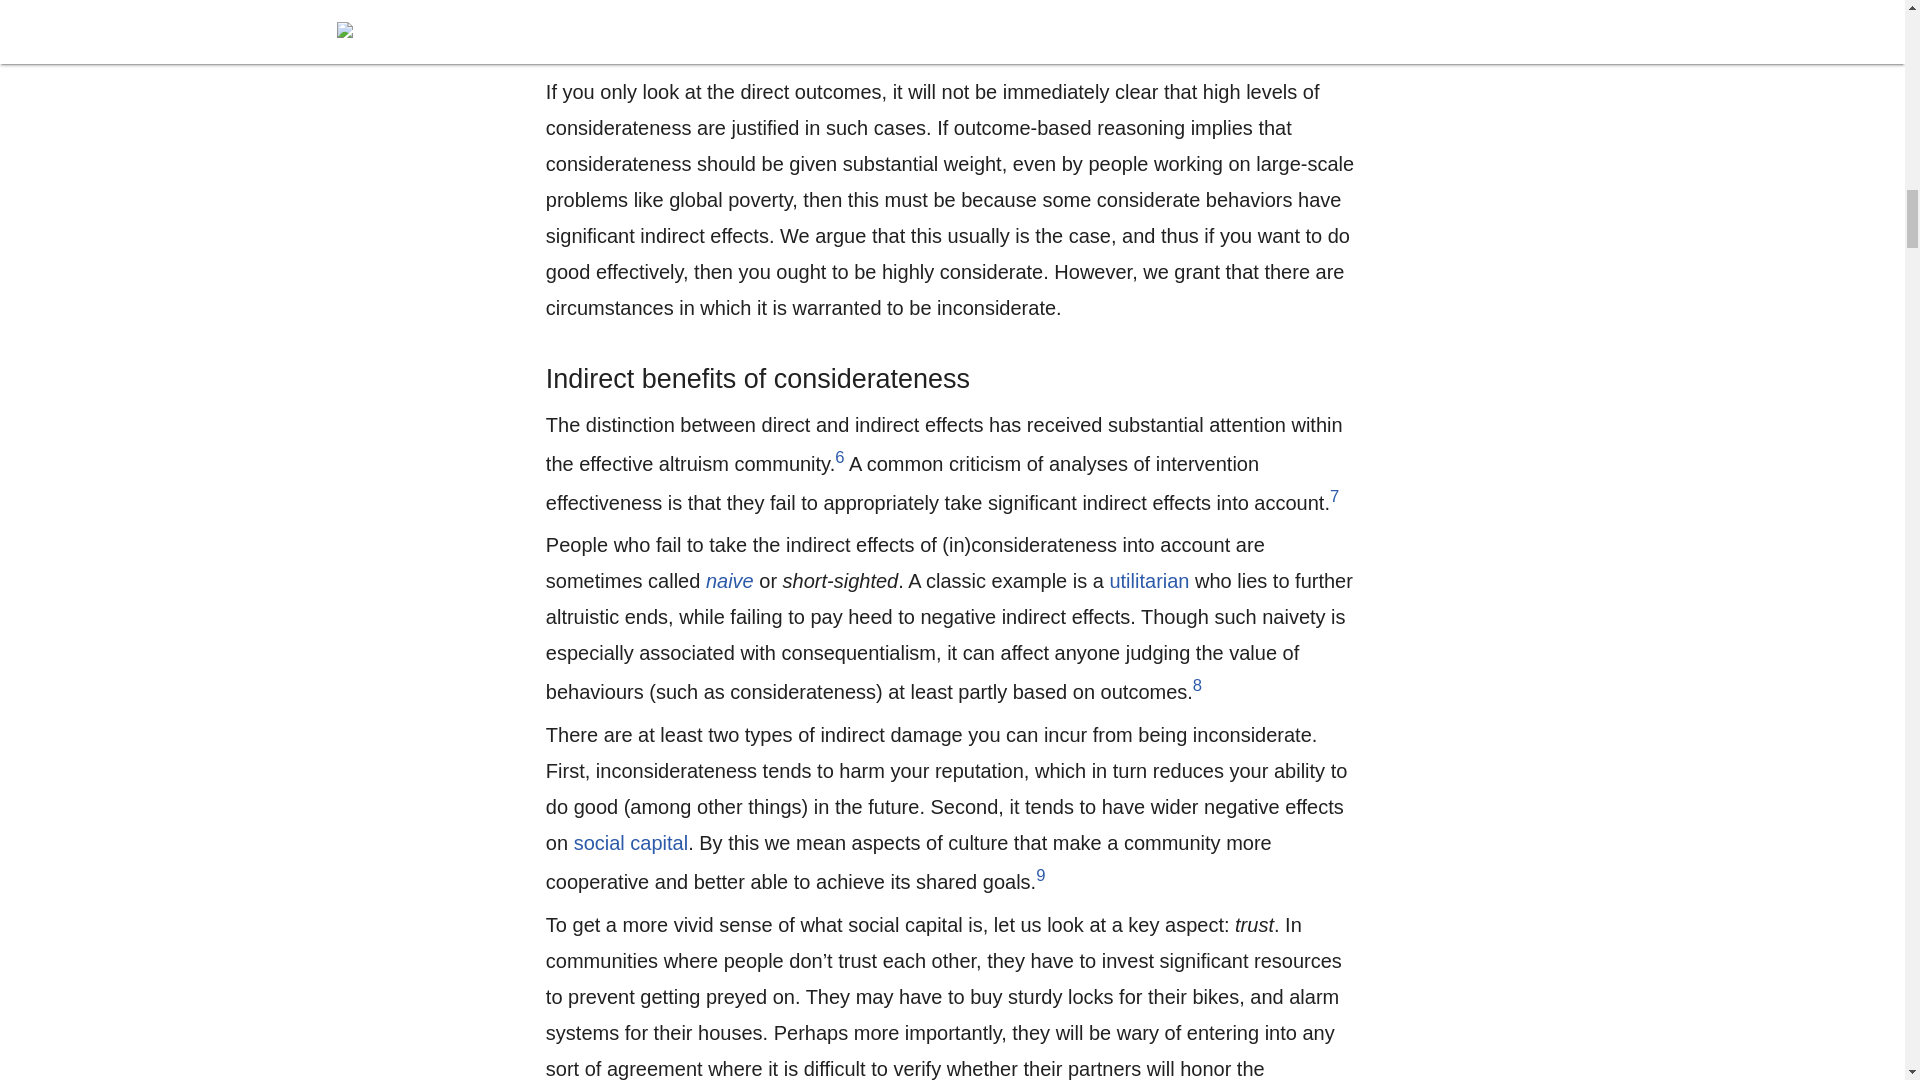  Describe the element at coordinates (730, 580) in the screenshot. I see `naive` at that location.